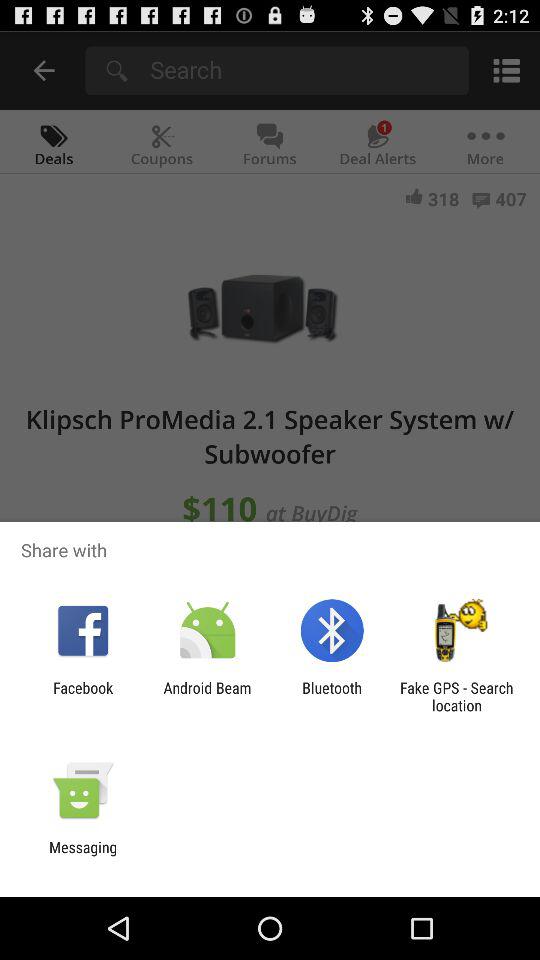 This screenshot has height=960, width=540. Describe the element at coordinates (332, 696) in the screenshot. I see `turn off app next to fake gps search icon` at that location.